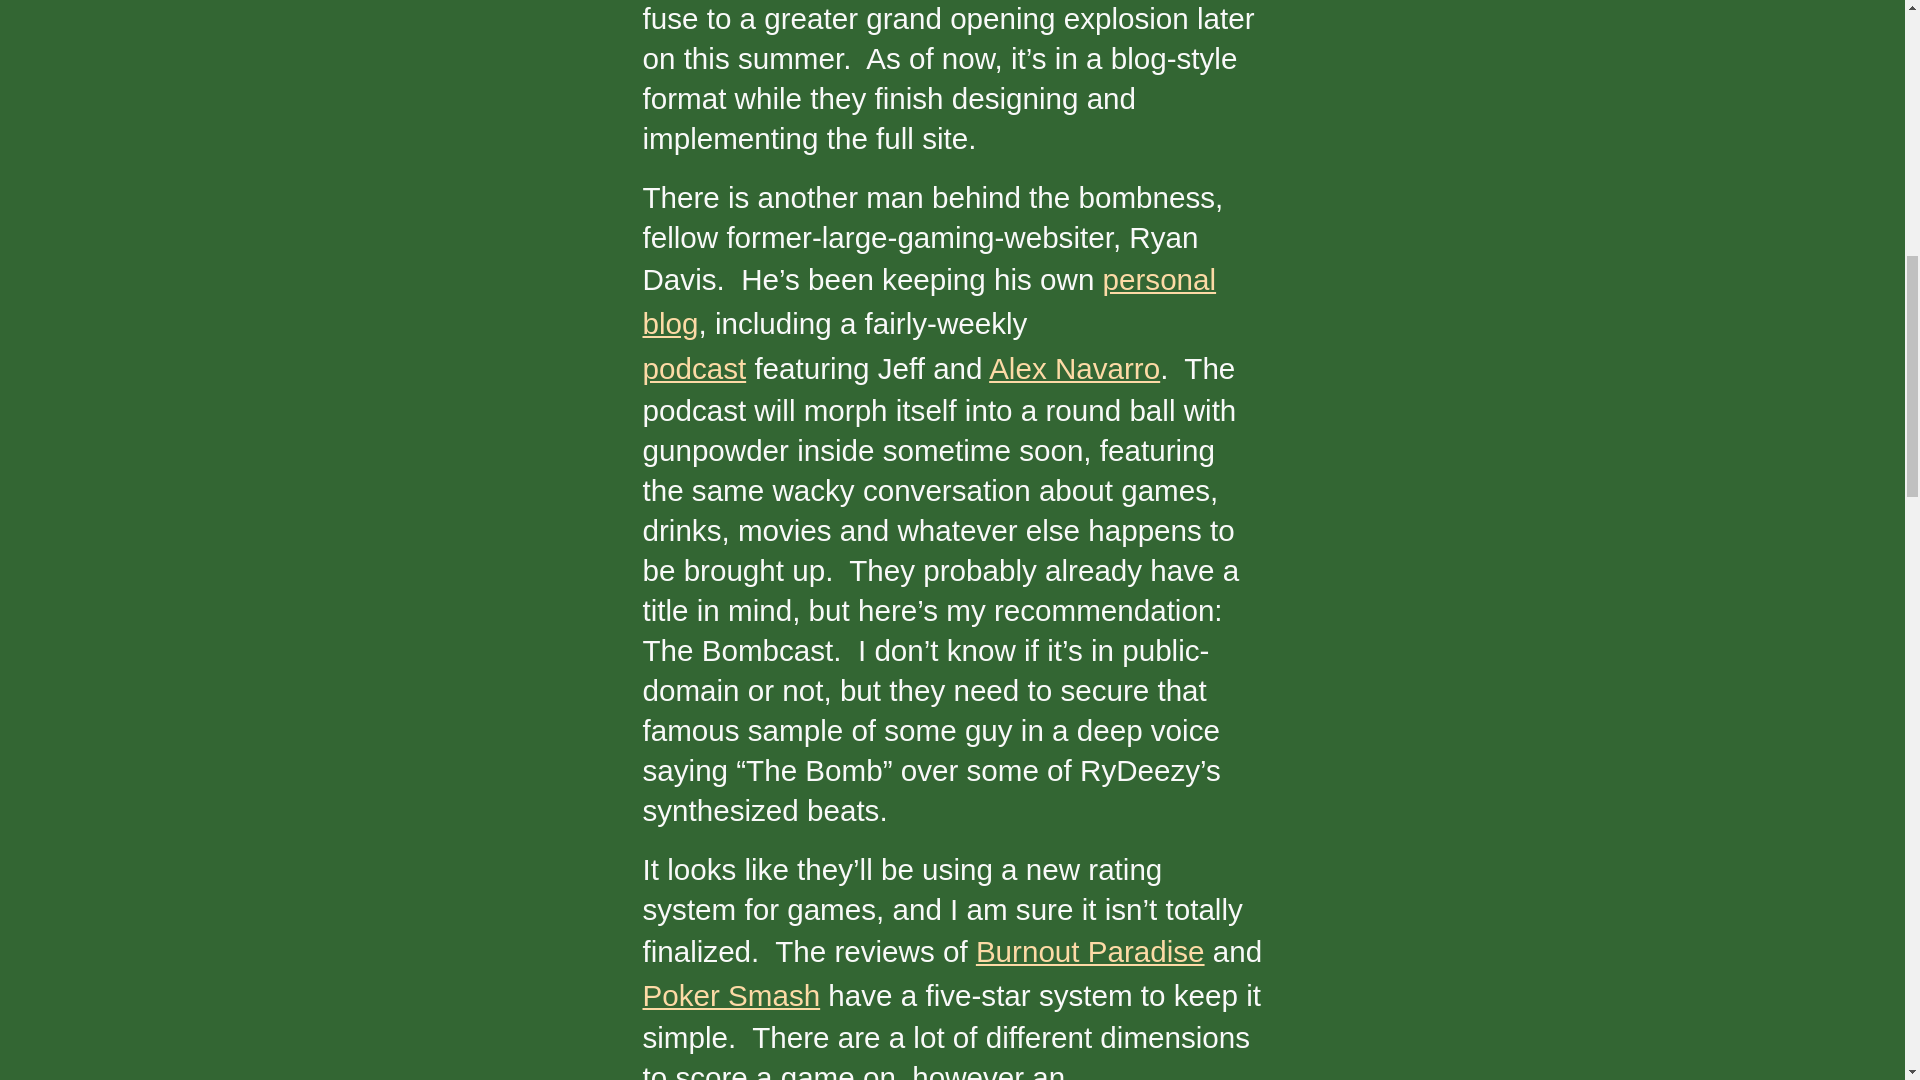 This screenshot has width=1920, height=1080. What do you see at coordinates (730, 994) in the screenshot?
I see `Poker Smash` at bounding box center [730, 994].